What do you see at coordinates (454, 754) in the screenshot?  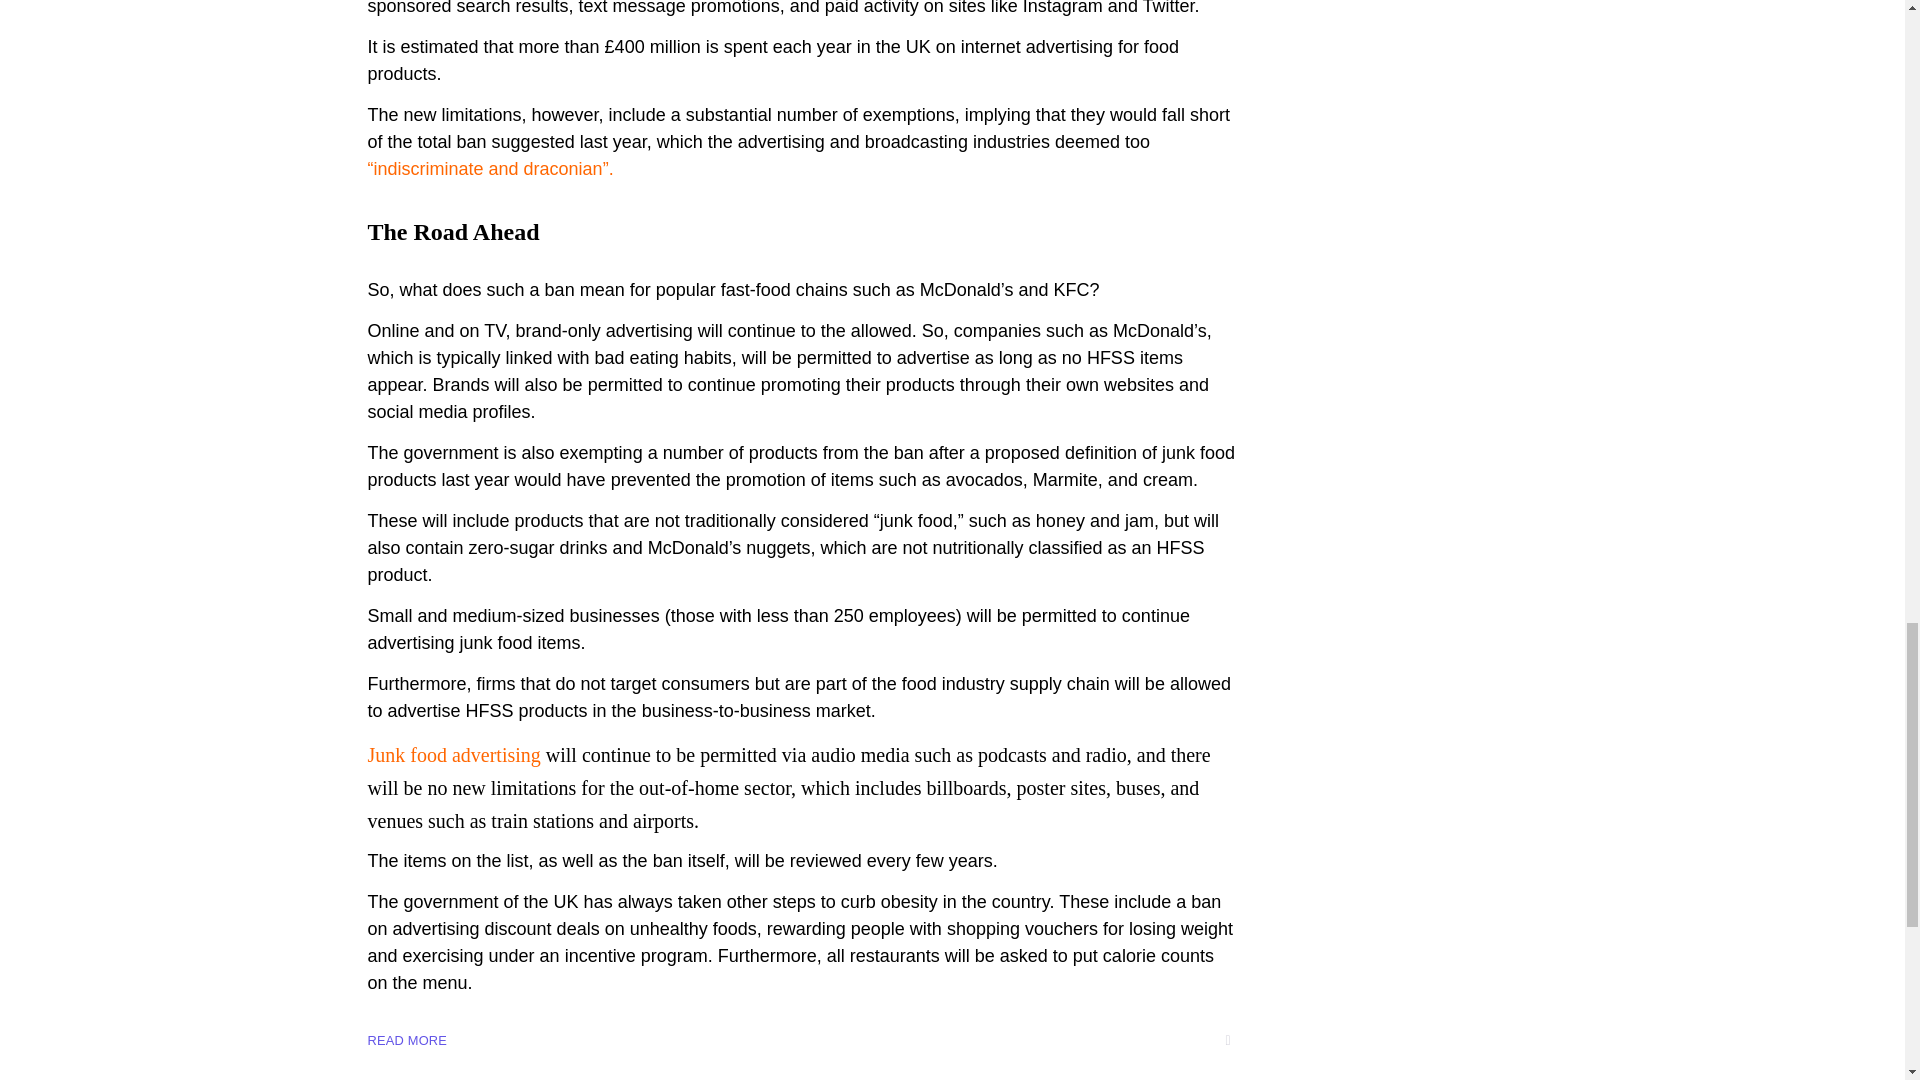 I see `Junk food advertising` at bounding box center [454, 754].